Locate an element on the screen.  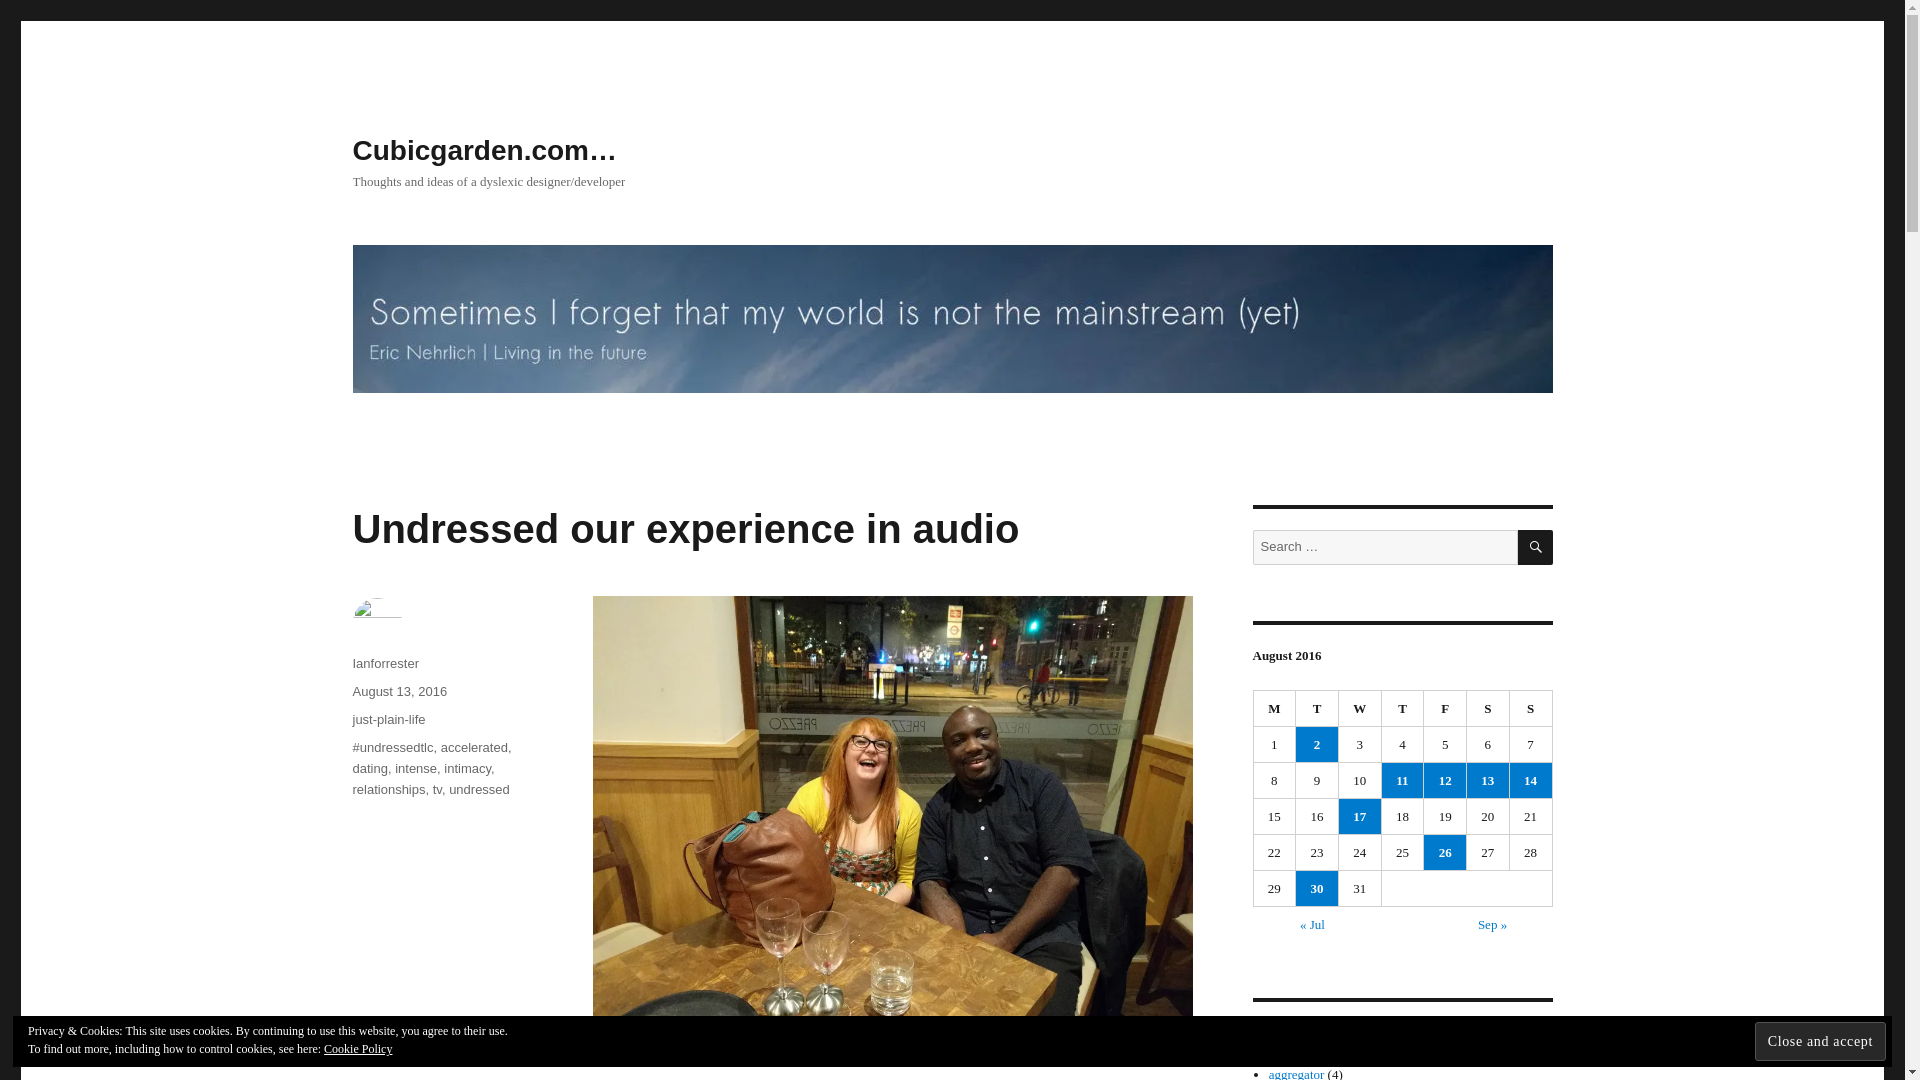
undressed is located at coordinates (480, 789).